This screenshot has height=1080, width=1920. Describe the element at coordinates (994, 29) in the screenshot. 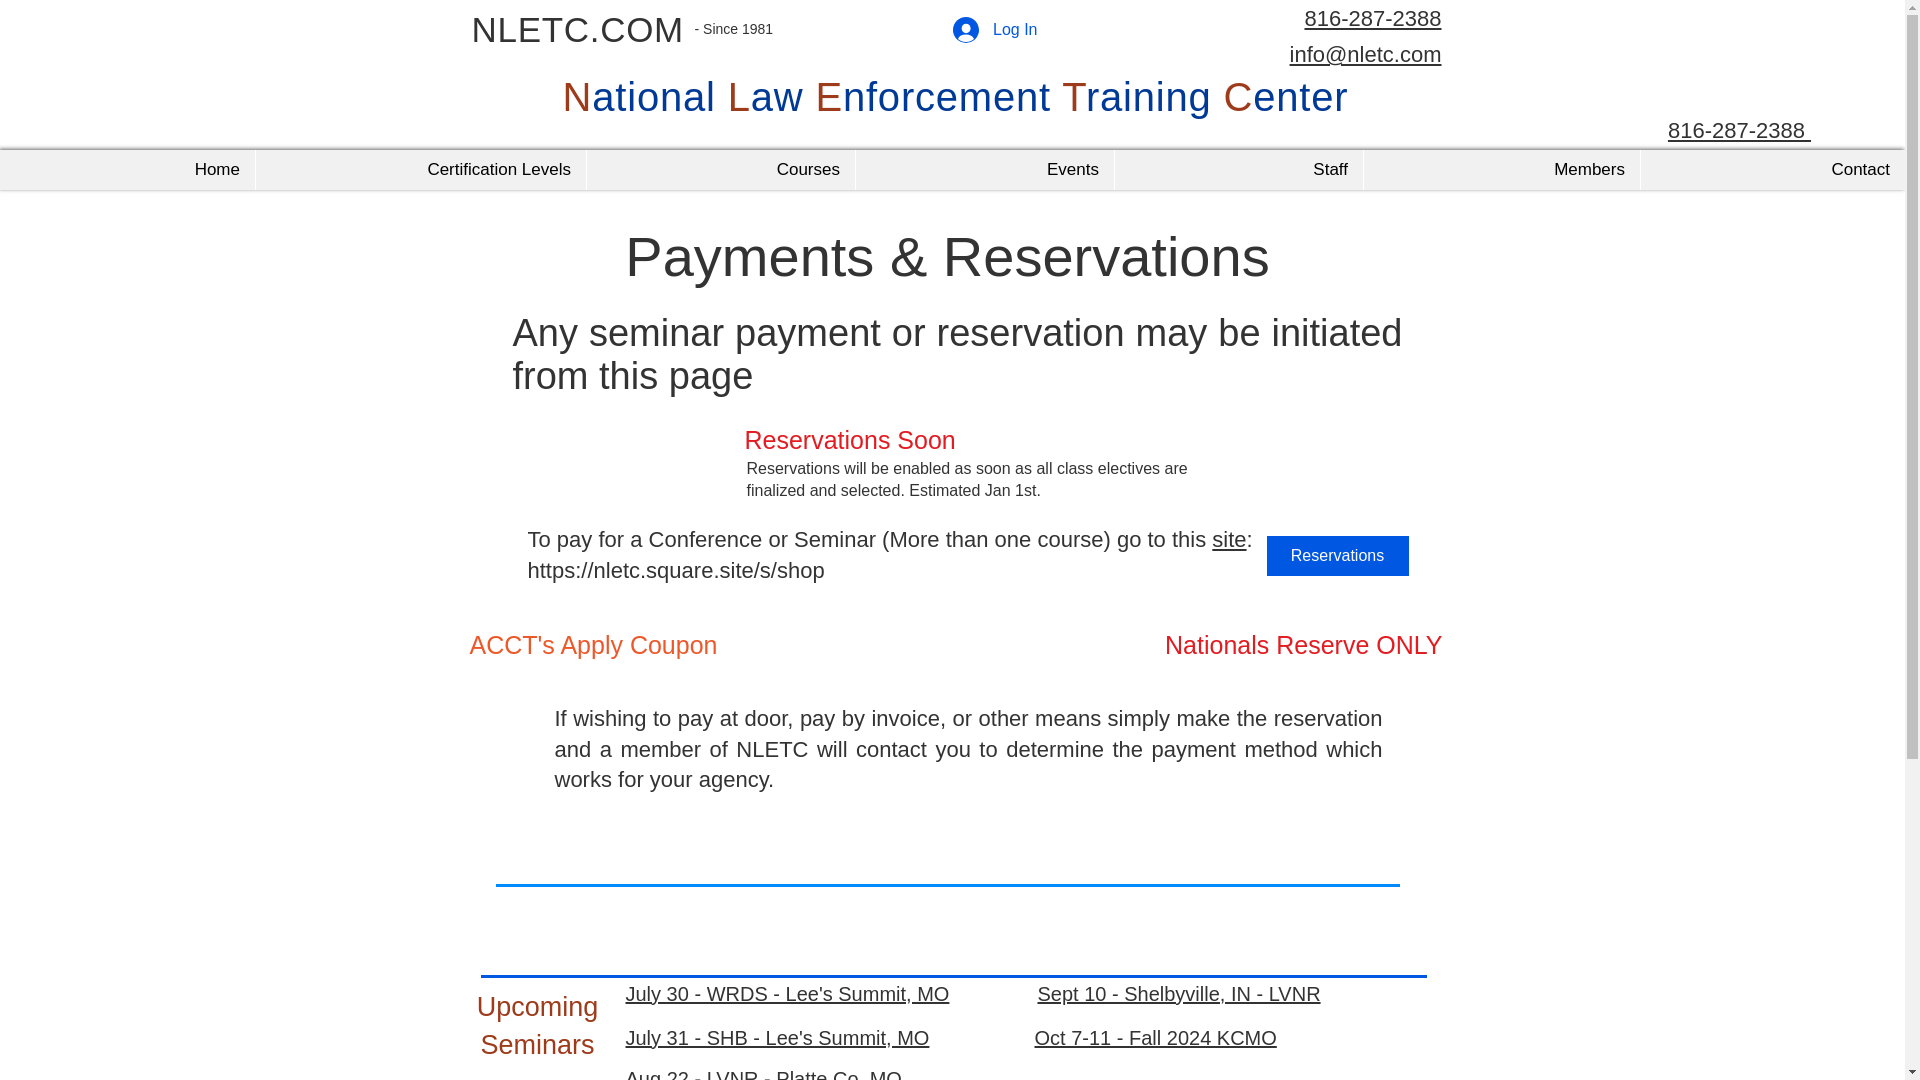

I see `Log In` at that location.